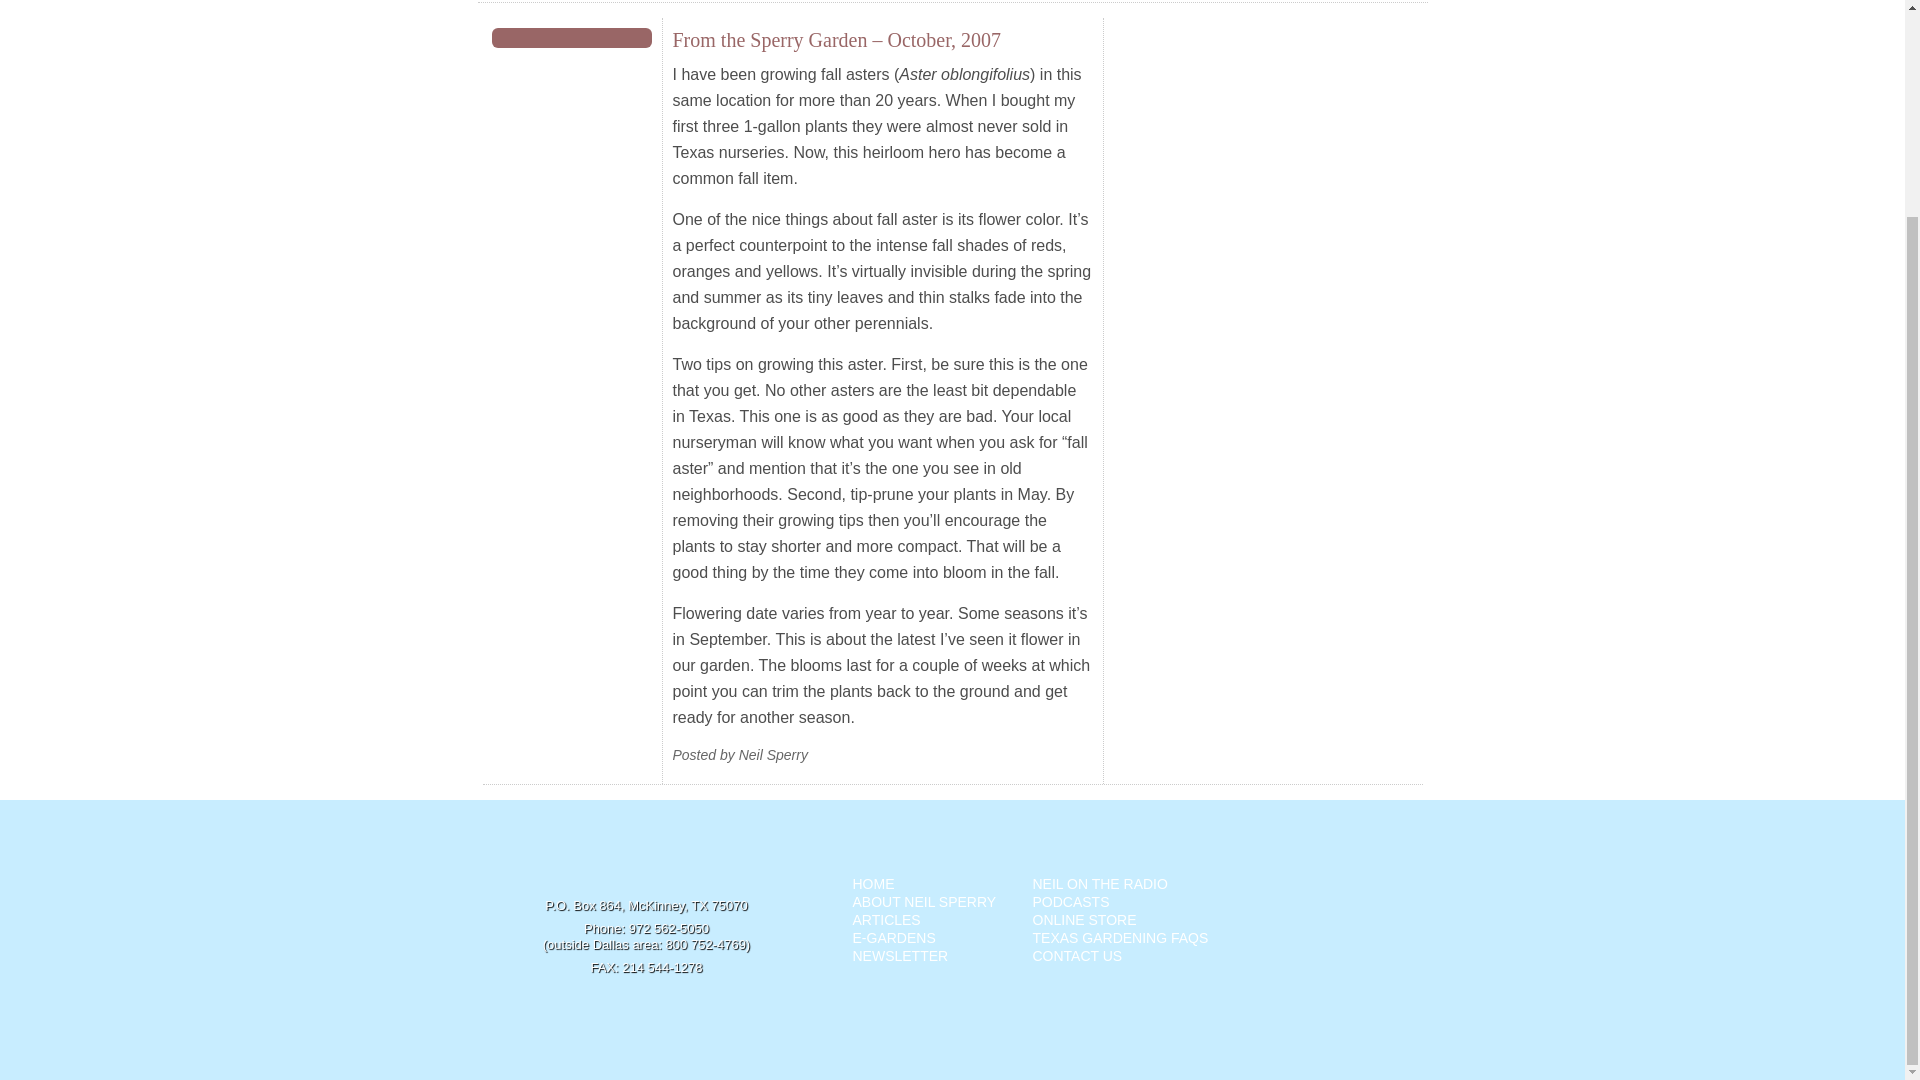  What do you see at coordinates (873, 884) in the screenshot?
I see `HOME` at bounding box center [873, 884].